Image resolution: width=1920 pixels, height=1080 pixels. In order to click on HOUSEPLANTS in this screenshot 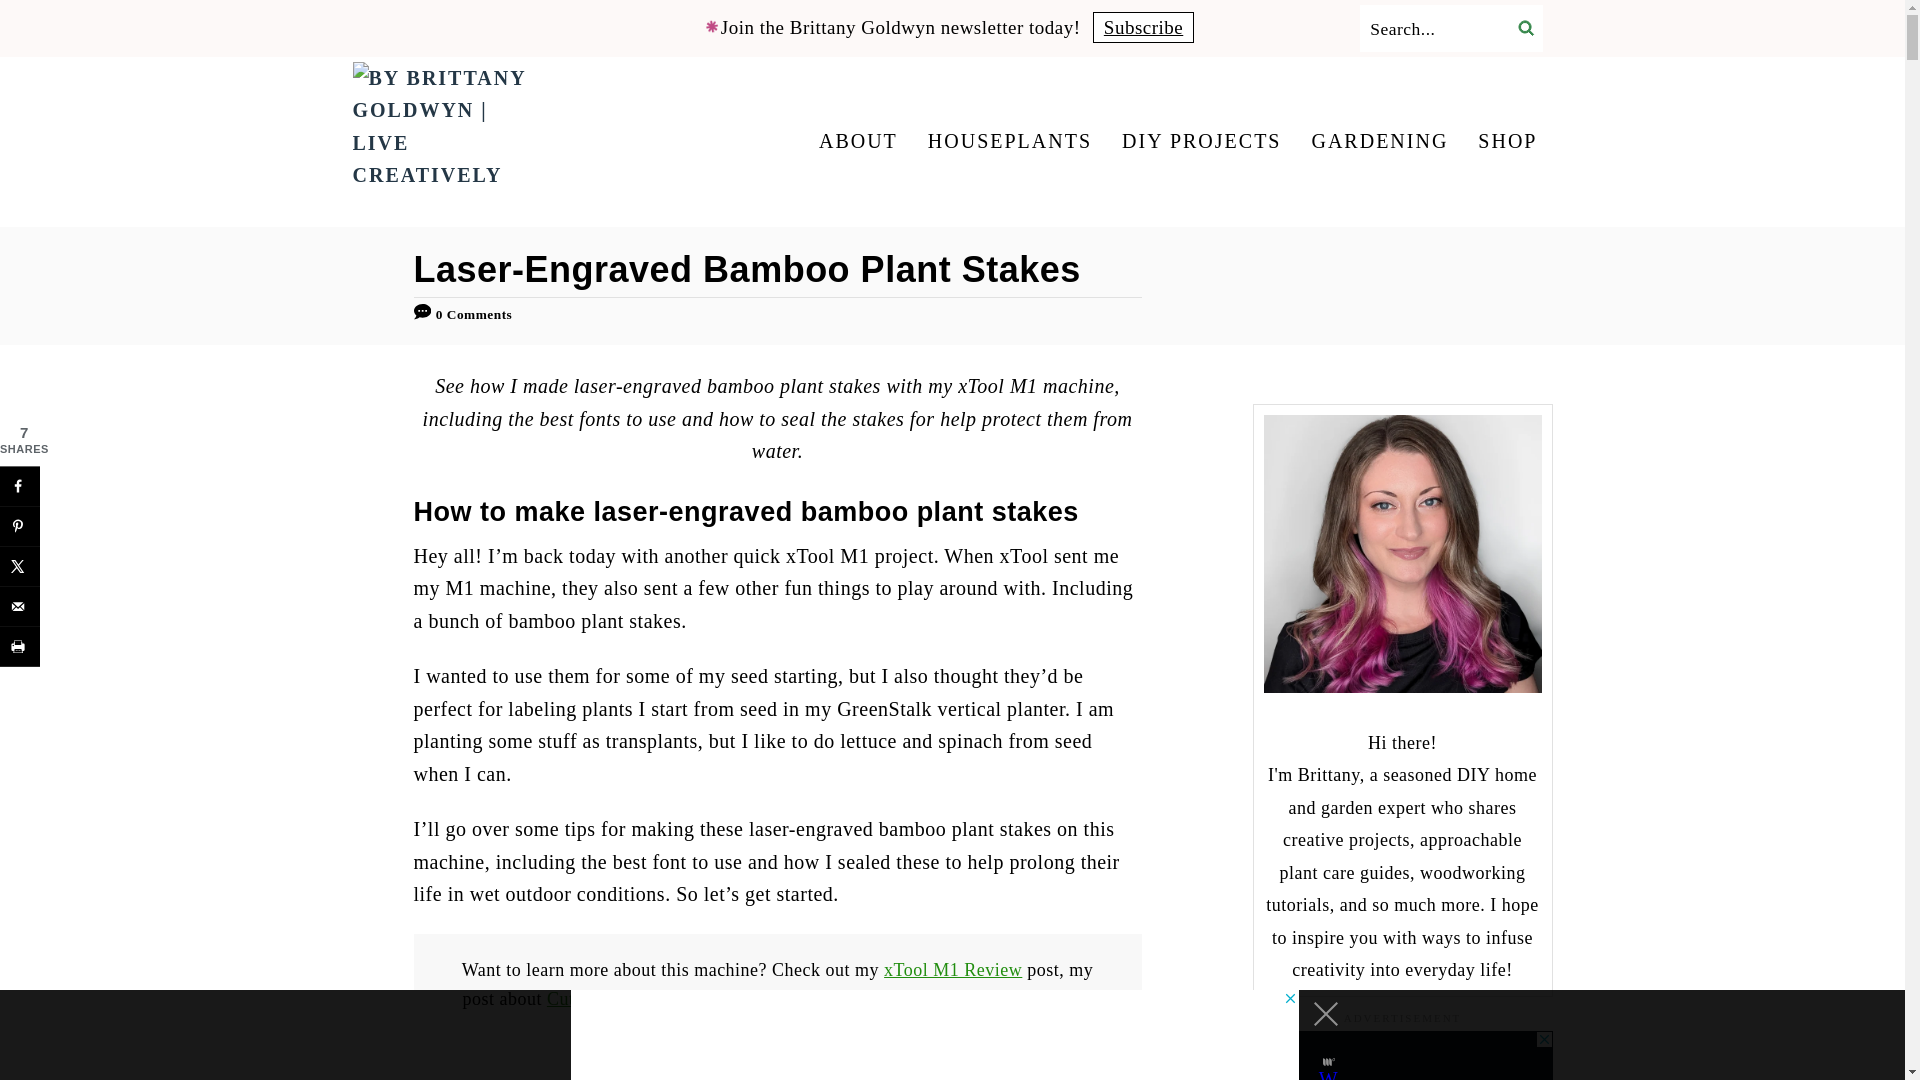, I will do `click(1010, 141)`.